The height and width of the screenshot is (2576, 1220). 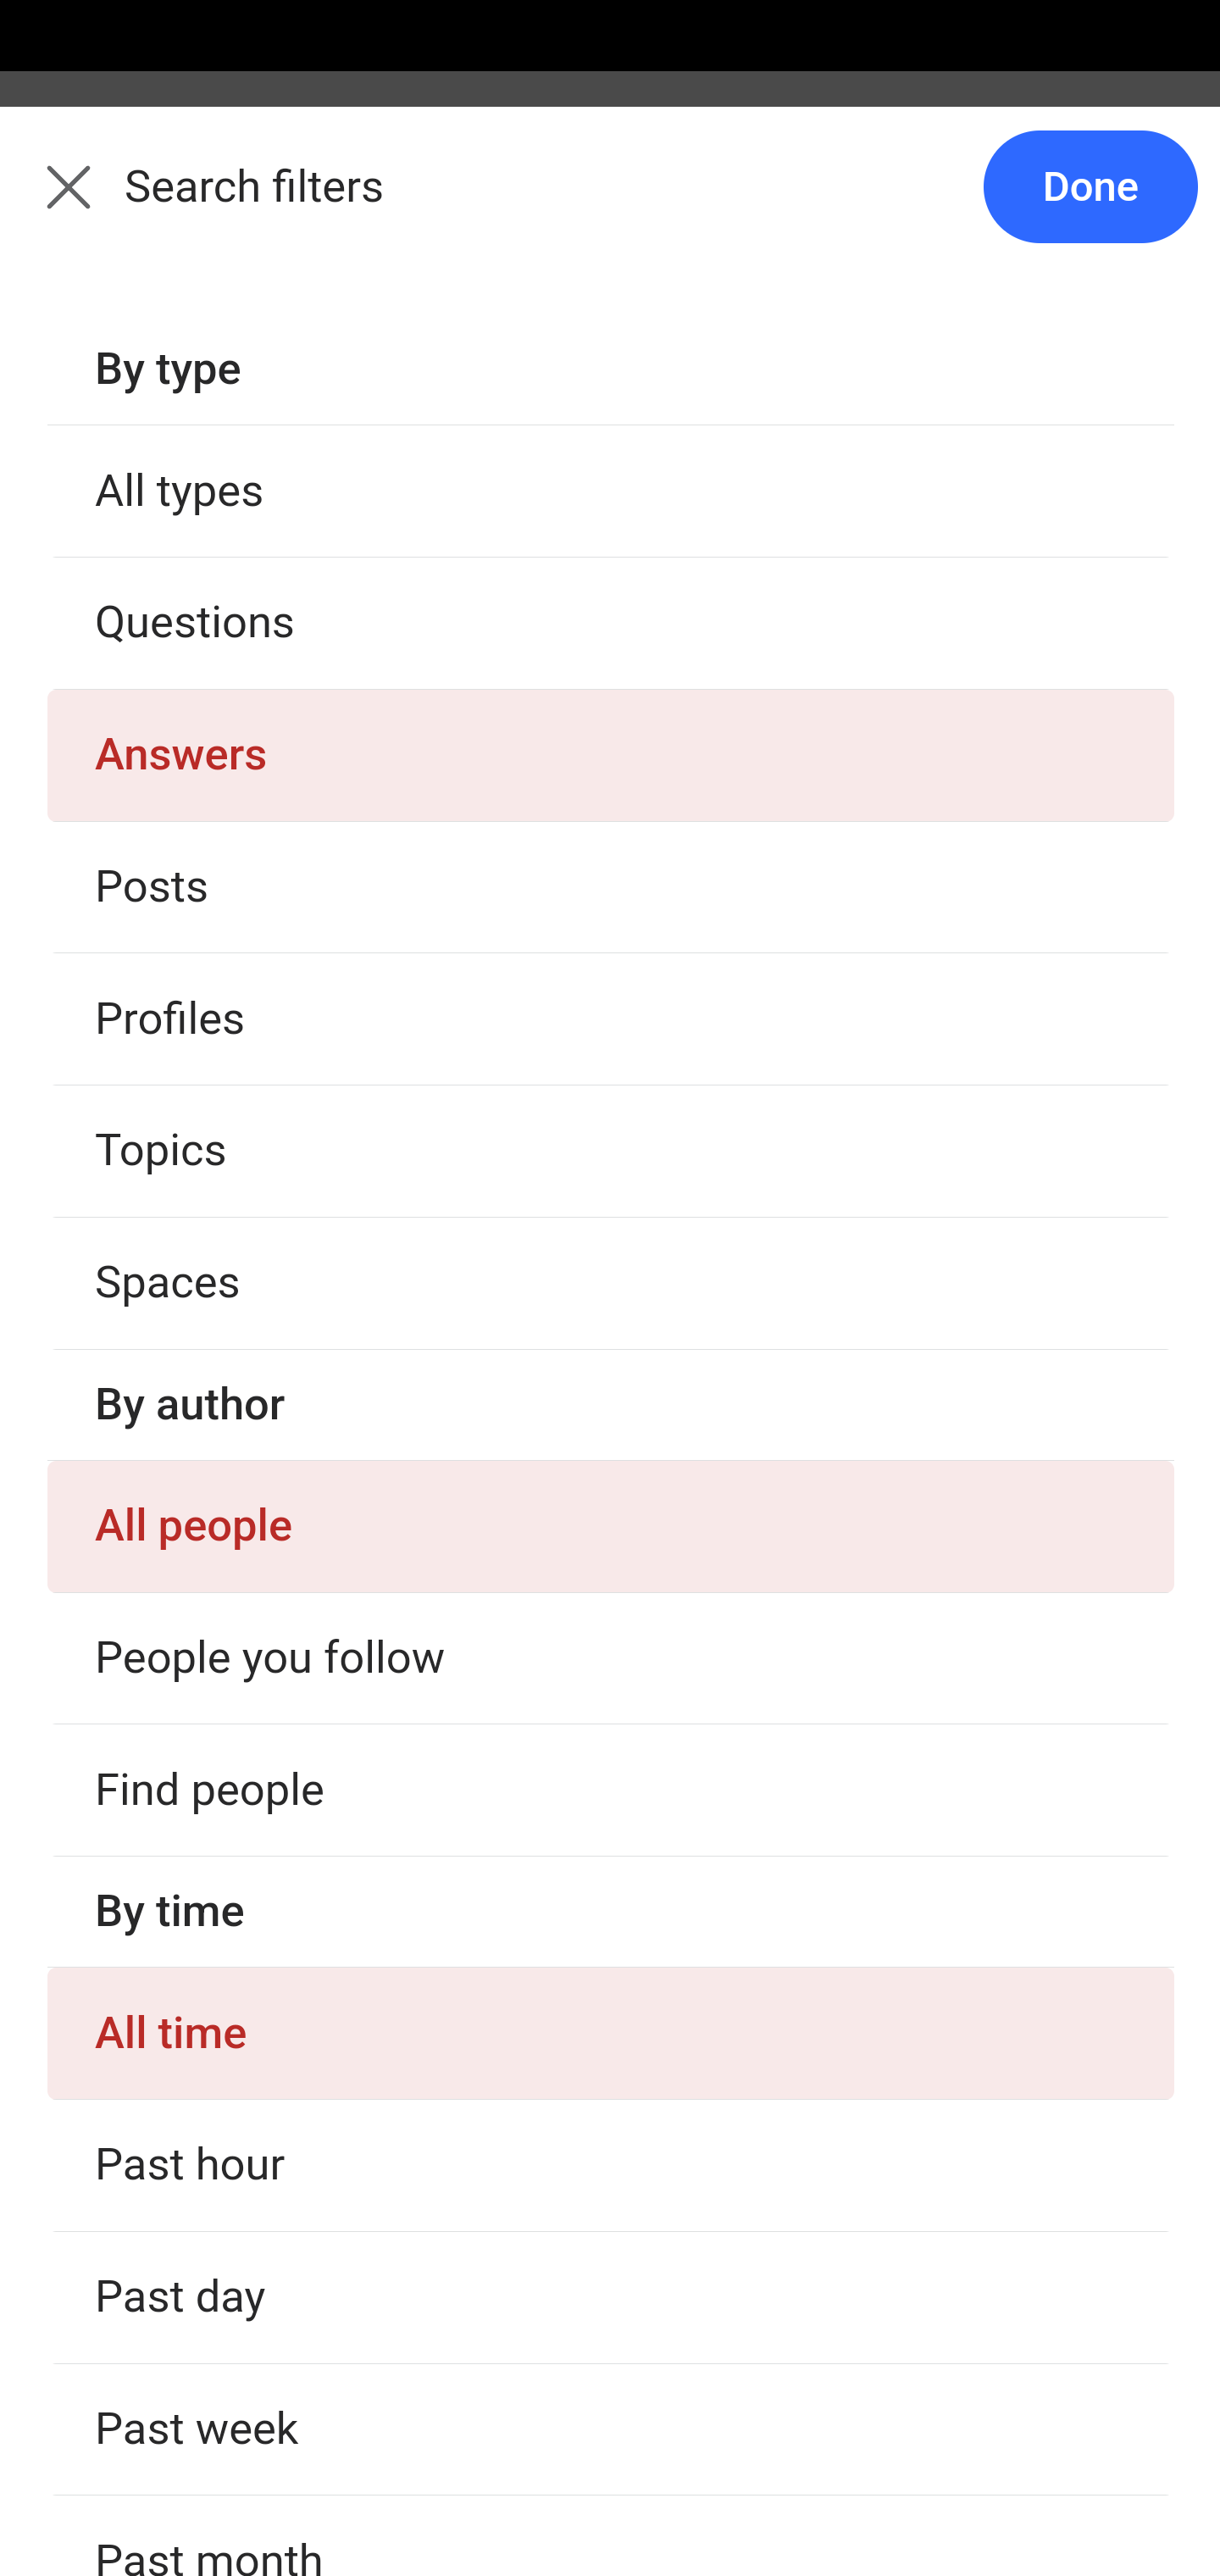 I want to click on What are the best sites for learning Data Science?, so click(x=612, y=1803).